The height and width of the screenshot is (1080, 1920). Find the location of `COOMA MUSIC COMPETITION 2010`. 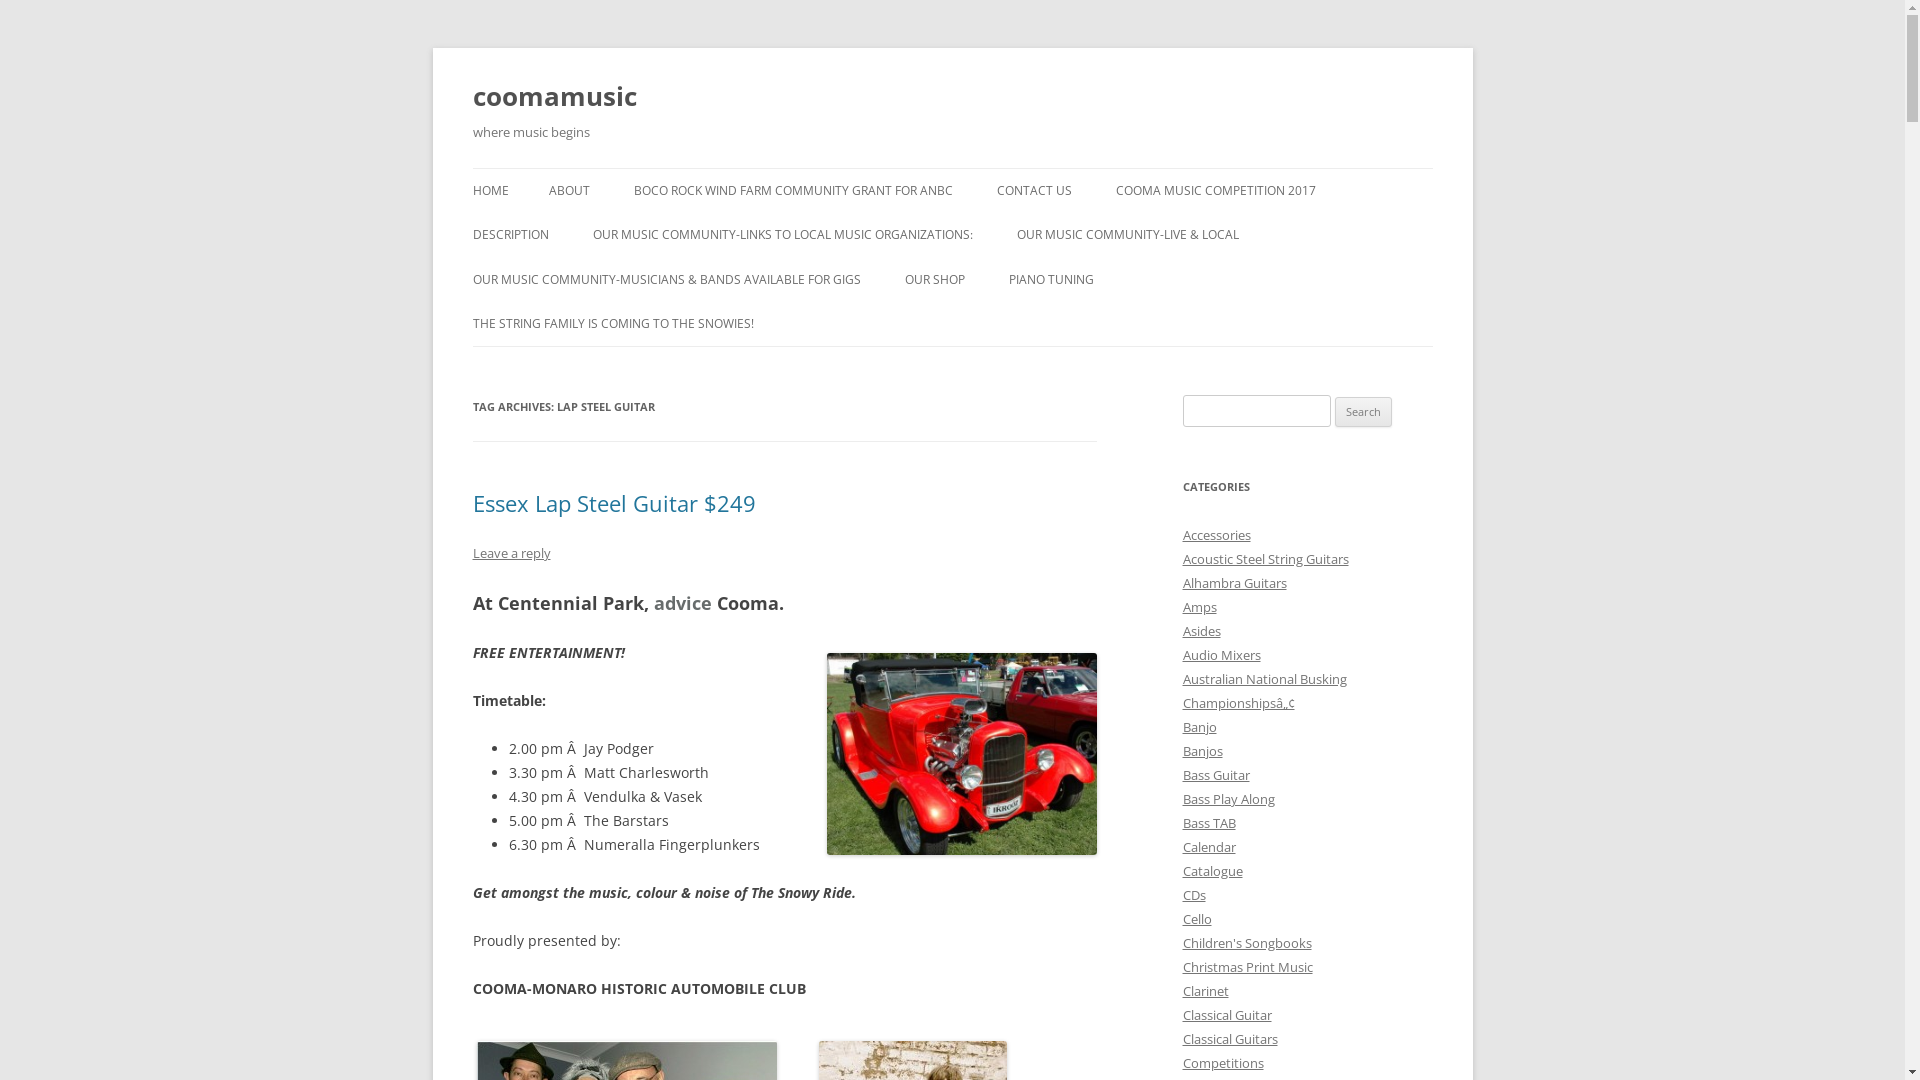

COOMA MUSIC COMPETITION 2010 is located at coordinates (648, 246).